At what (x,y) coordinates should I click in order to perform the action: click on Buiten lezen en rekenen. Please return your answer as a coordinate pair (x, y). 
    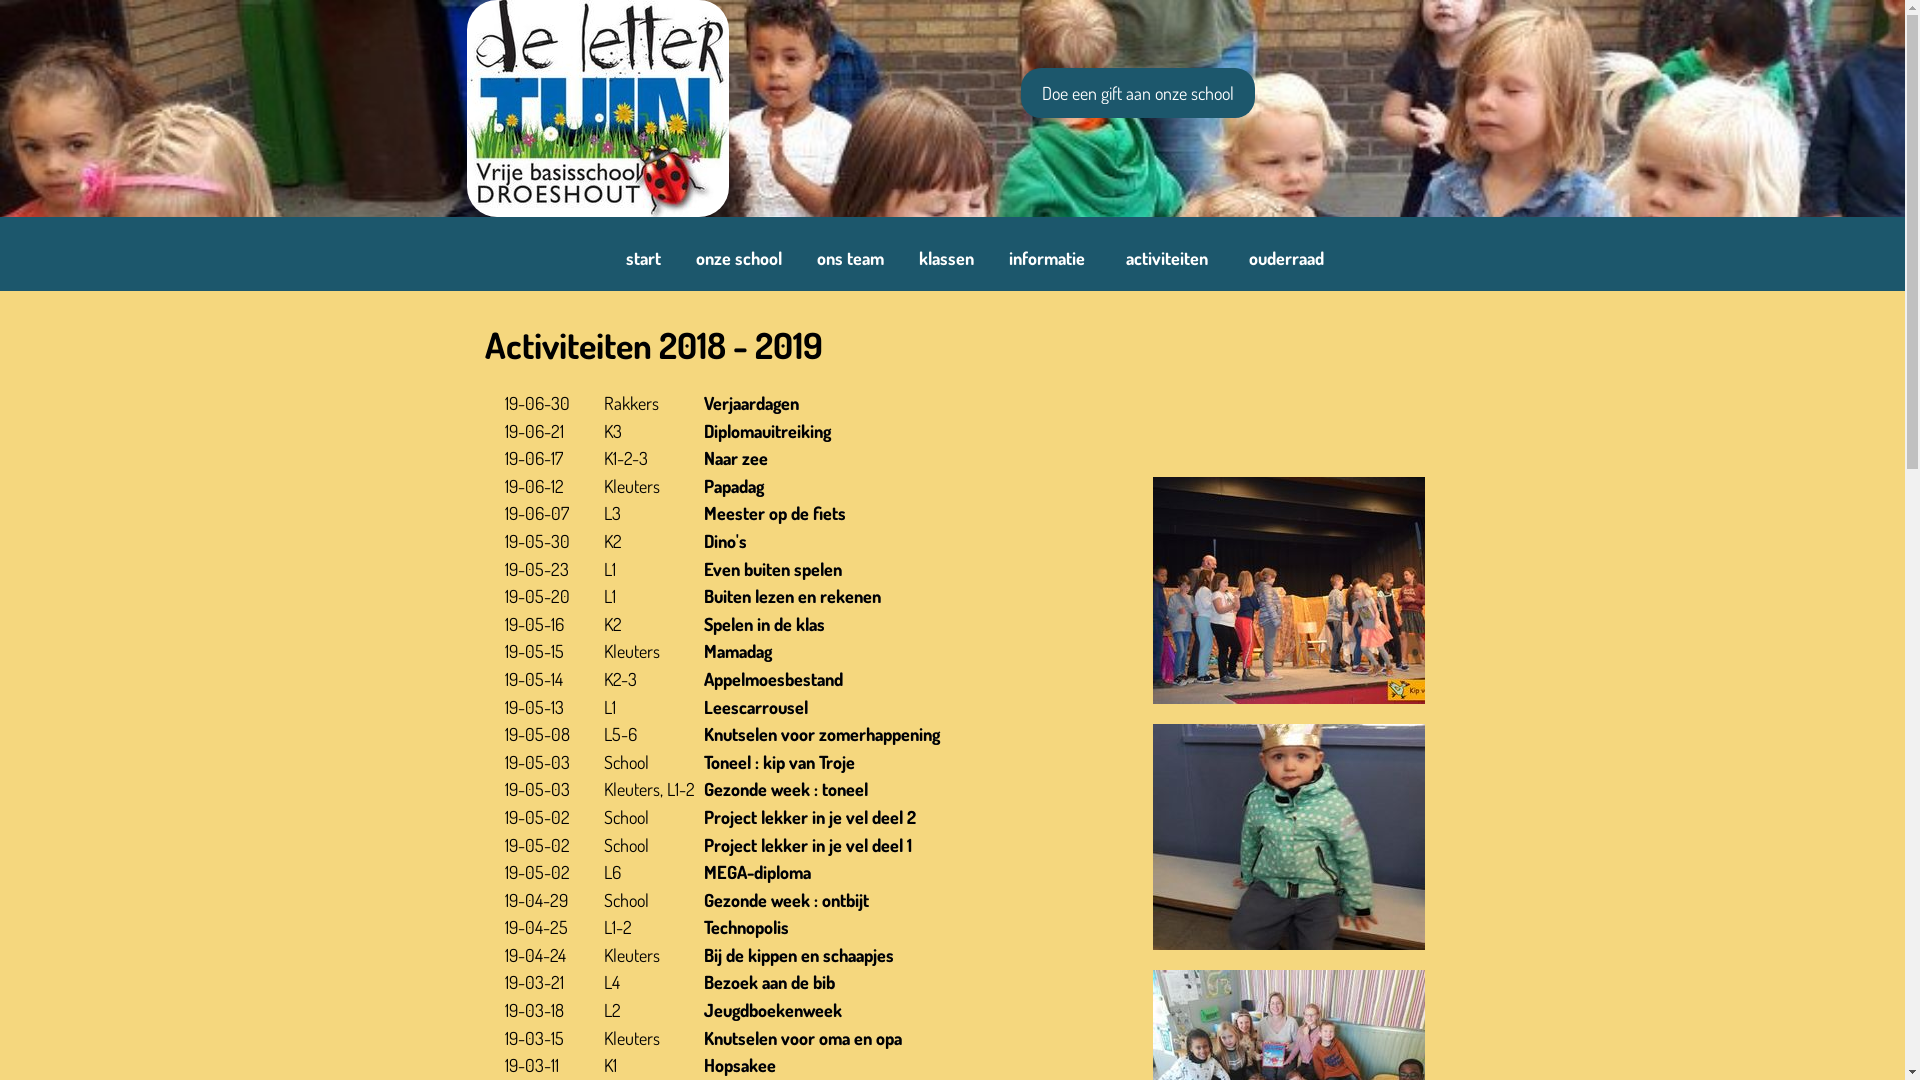
    Looking at the image, I should click on (792, 596).